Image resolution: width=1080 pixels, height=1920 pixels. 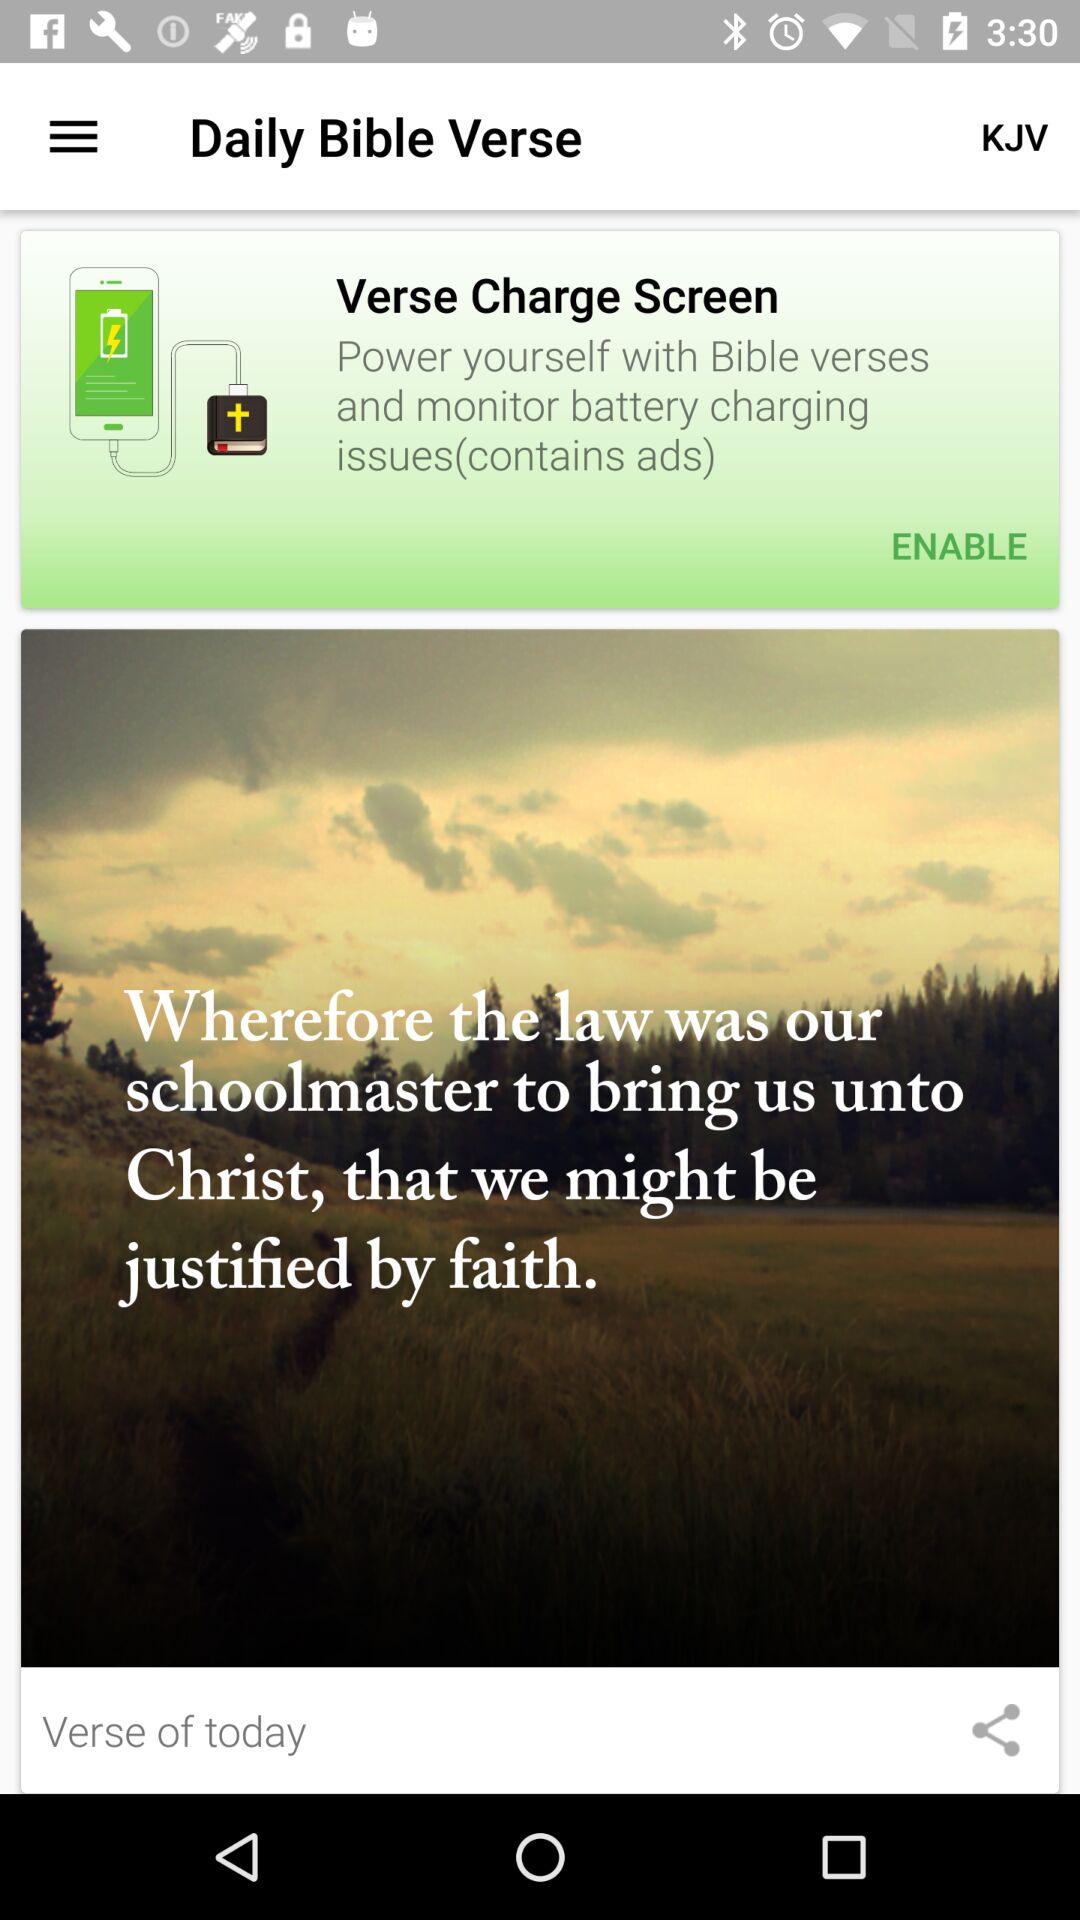 What do you see at coordinates (1014, 136) in the screenshot?
I see `launch the icon above the power yourself with item` at bounding box center [1014, 136].